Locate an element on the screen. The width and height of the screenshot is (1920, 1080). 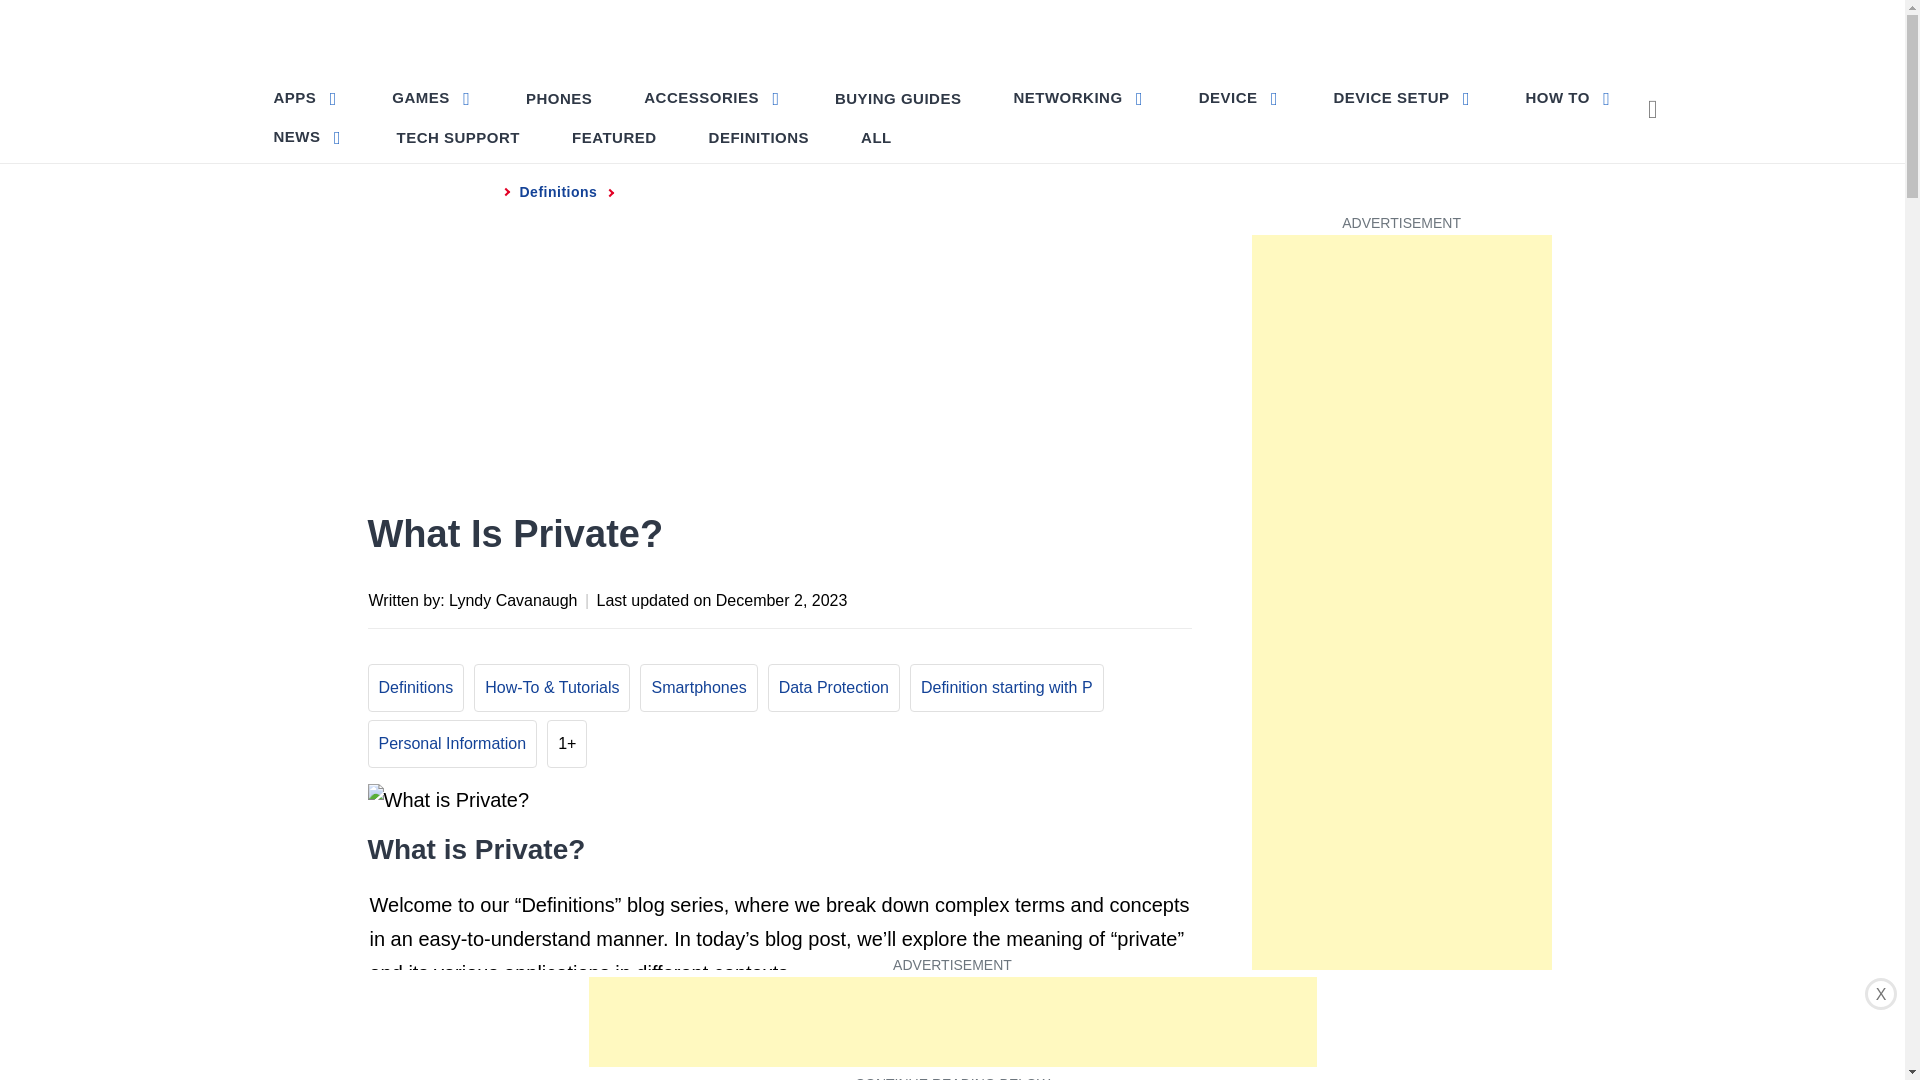
ACCESSORIES is located at coordinates (712, 96).